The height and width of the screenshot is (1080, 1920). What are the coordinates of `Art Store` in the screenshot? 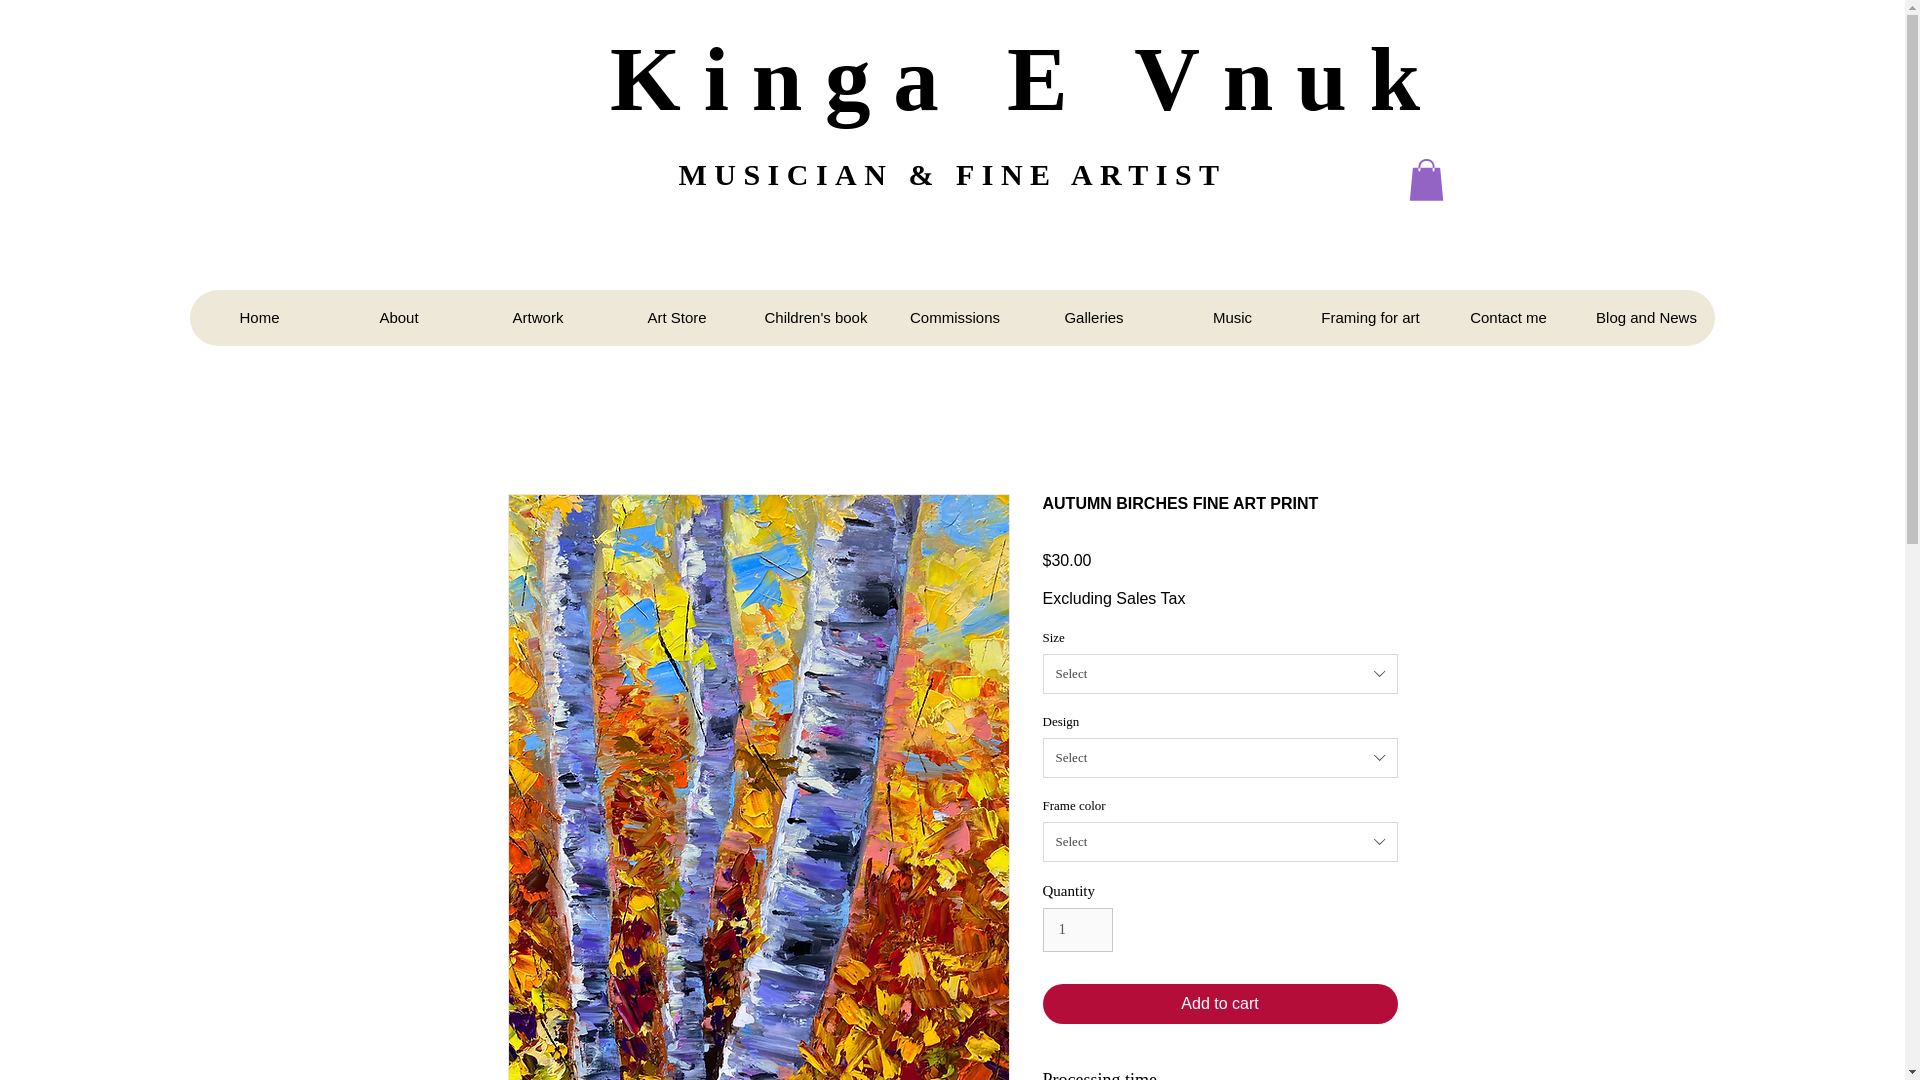 It's located at (676, 318).